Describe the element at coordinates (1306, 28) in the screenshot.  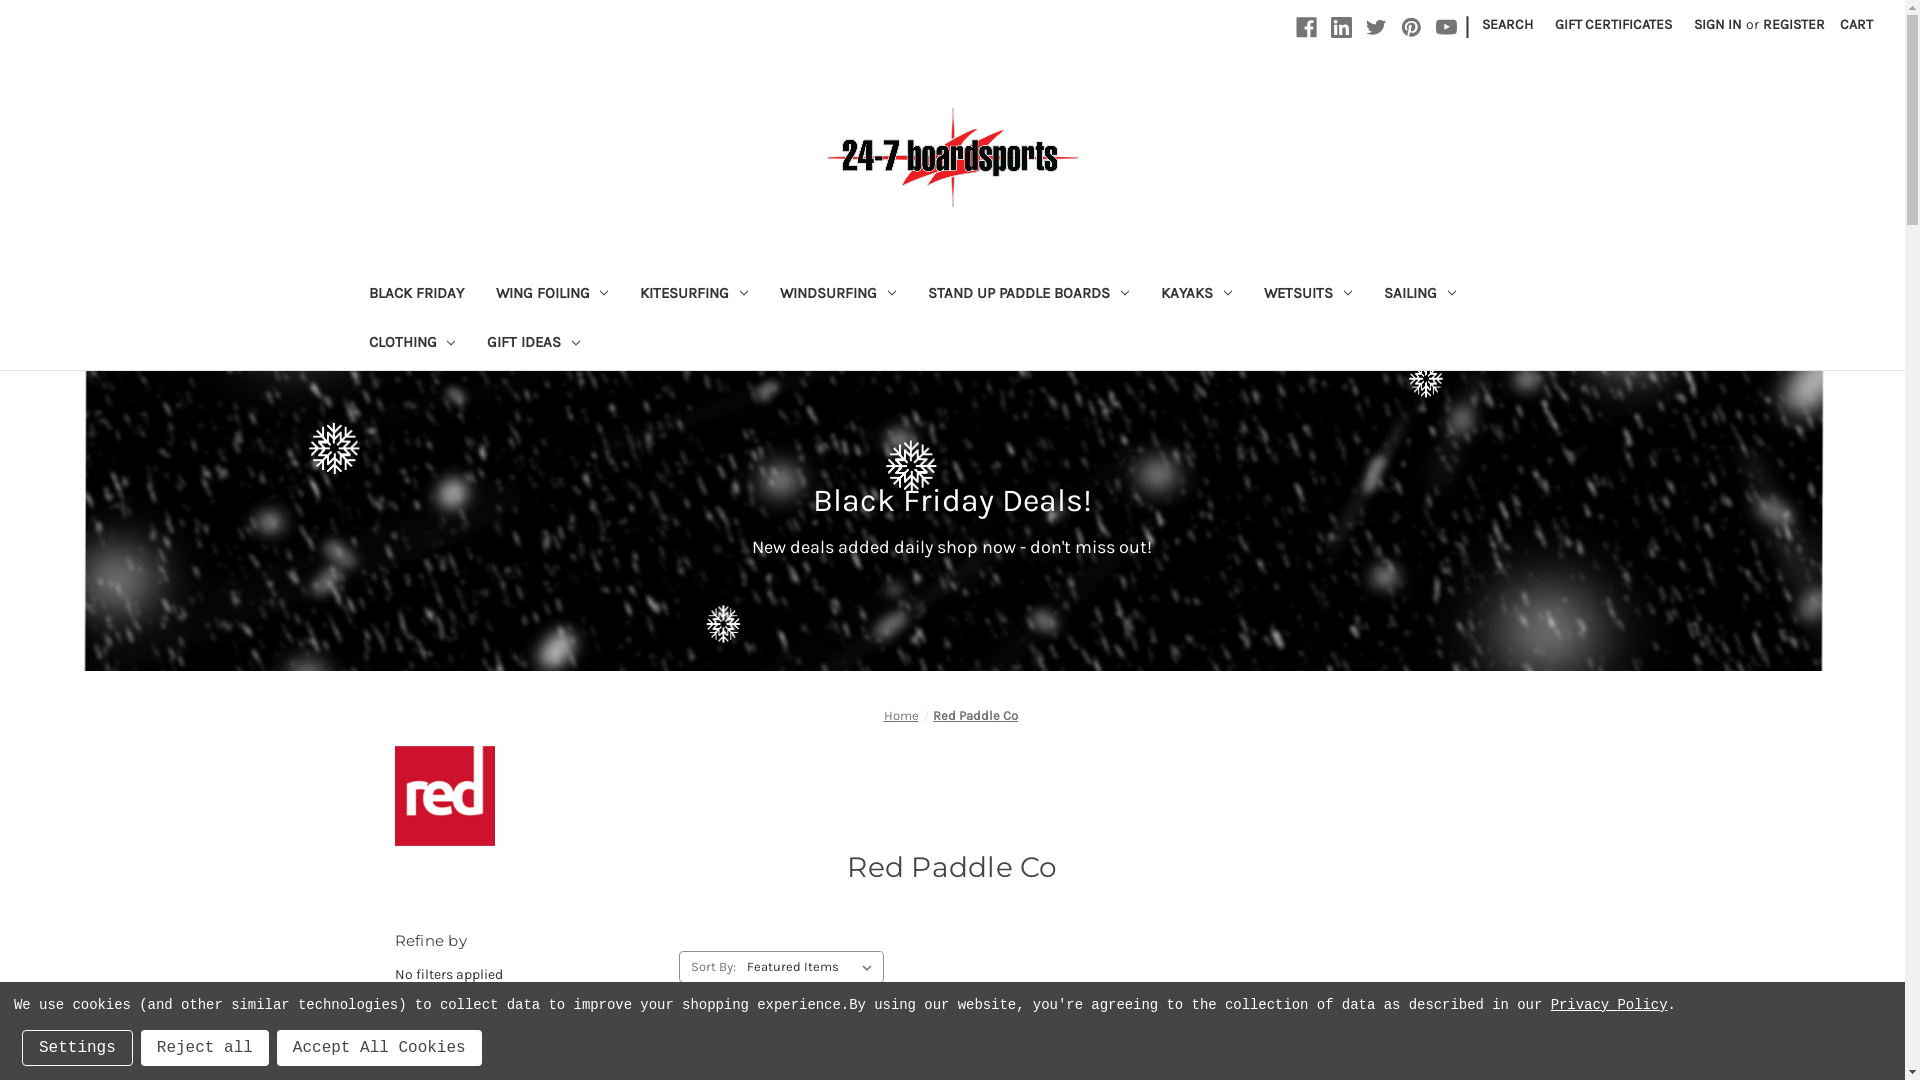
I see `Facebook` at that location.